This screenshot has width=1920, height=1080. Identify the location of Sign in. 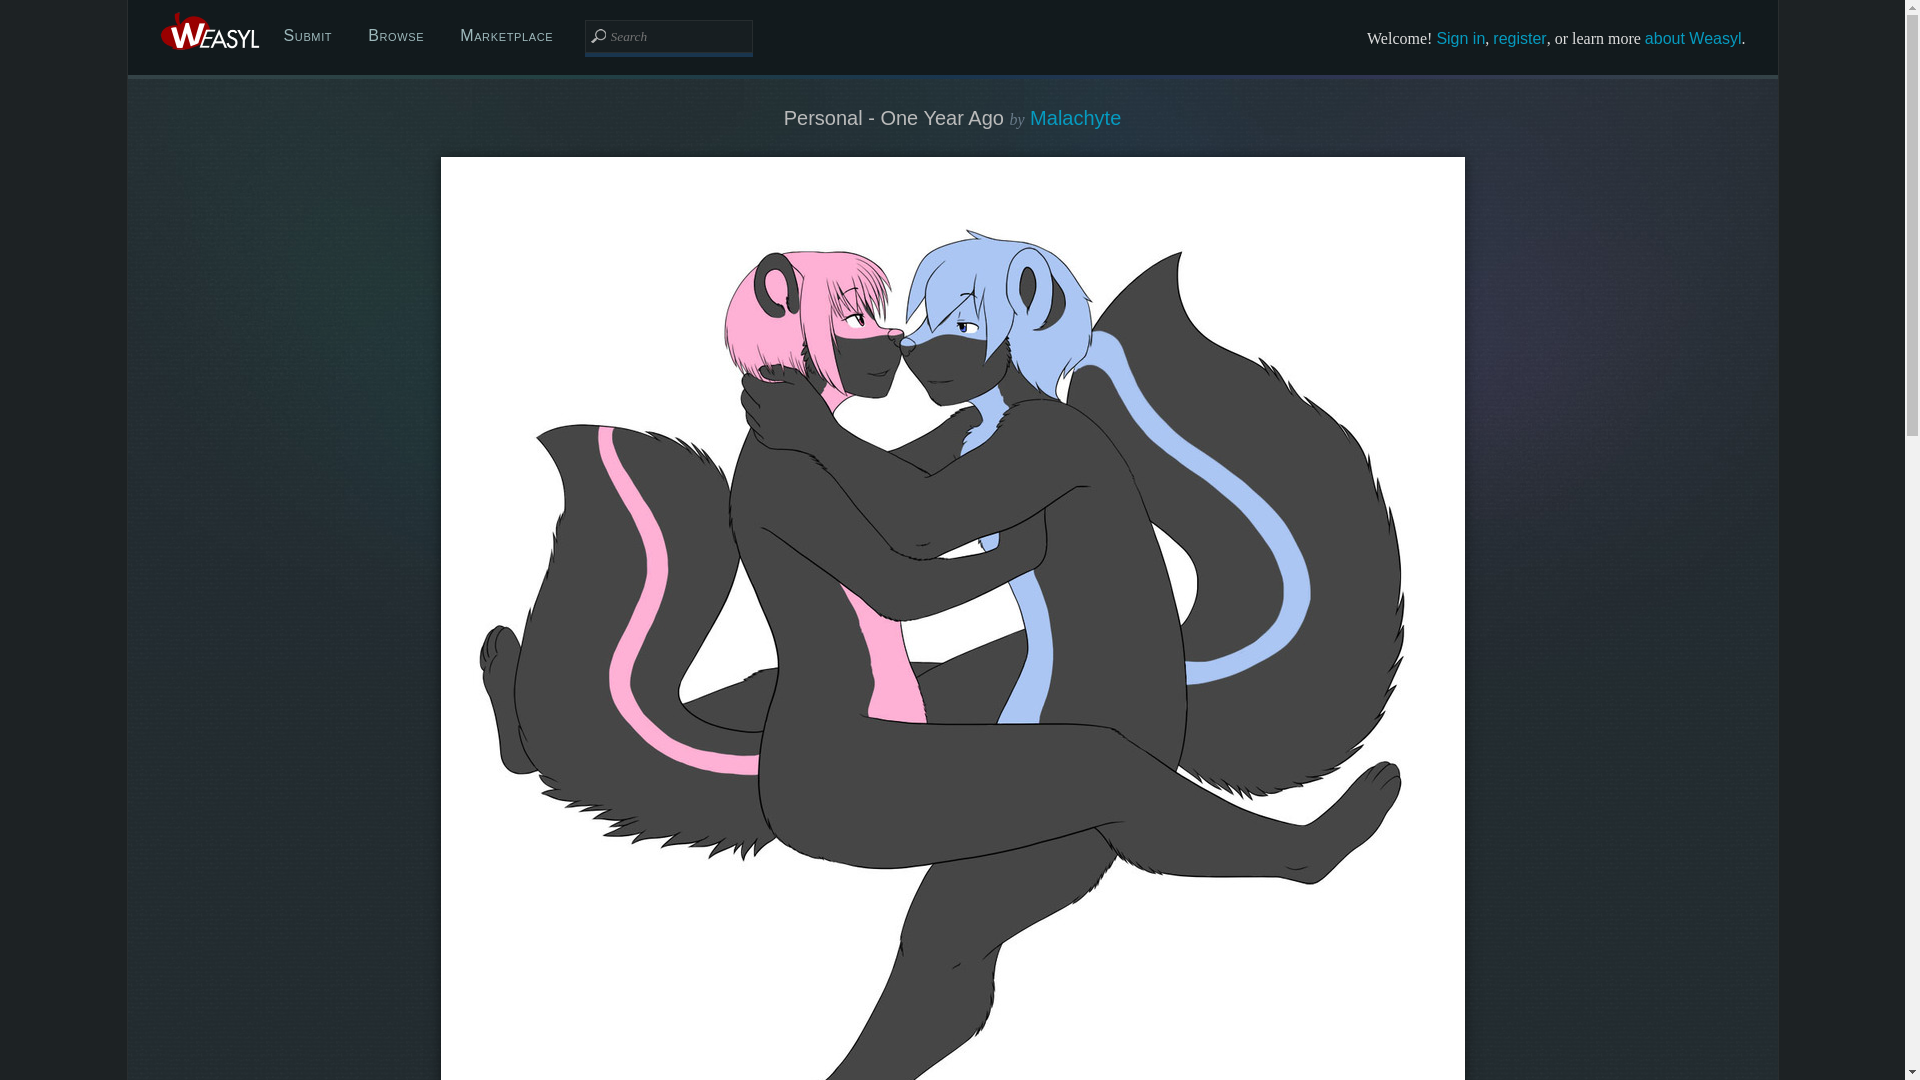
(1460, 38).